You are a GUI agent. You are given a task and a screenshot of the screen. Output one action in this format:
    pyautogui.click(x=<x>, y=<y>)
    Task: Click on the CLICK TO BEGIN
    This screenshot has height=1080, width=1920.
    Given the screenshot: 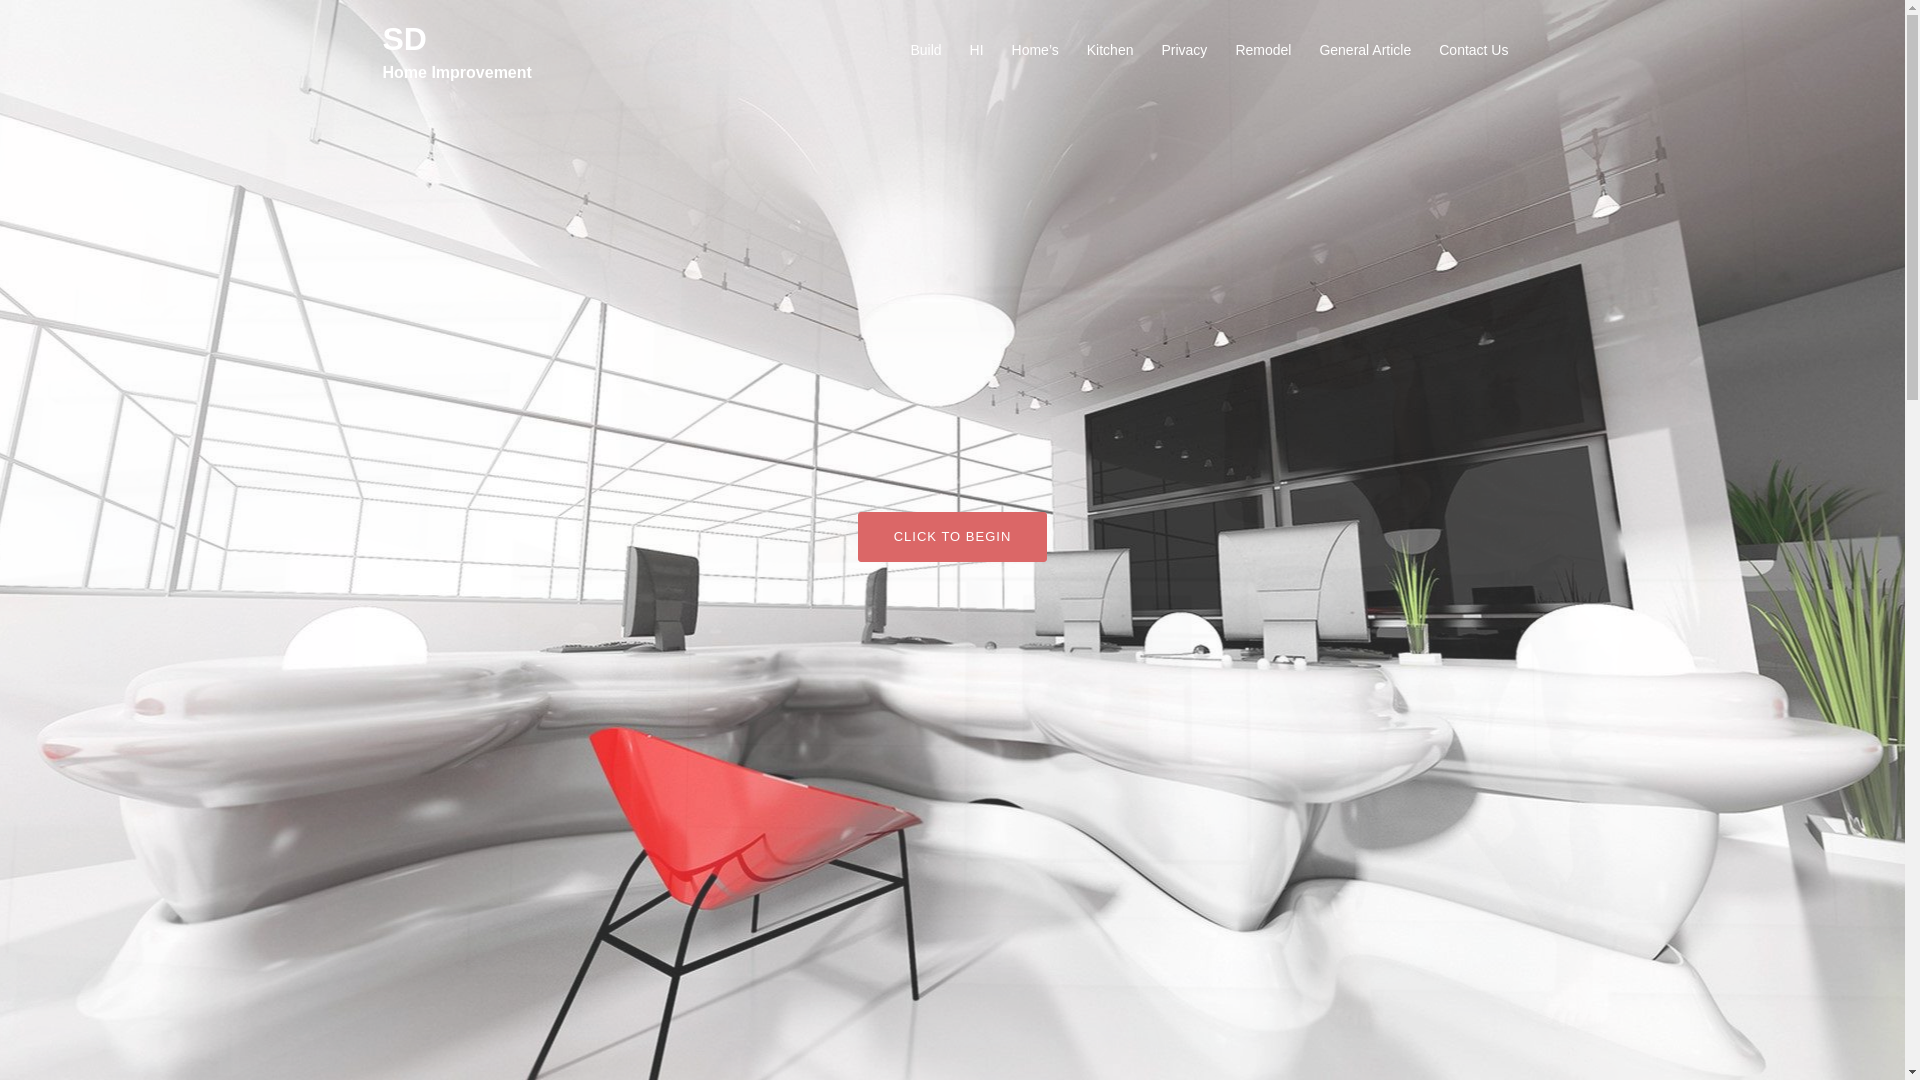 What is the action you would take?
    pyautogui.click(x=953, y=536)
    